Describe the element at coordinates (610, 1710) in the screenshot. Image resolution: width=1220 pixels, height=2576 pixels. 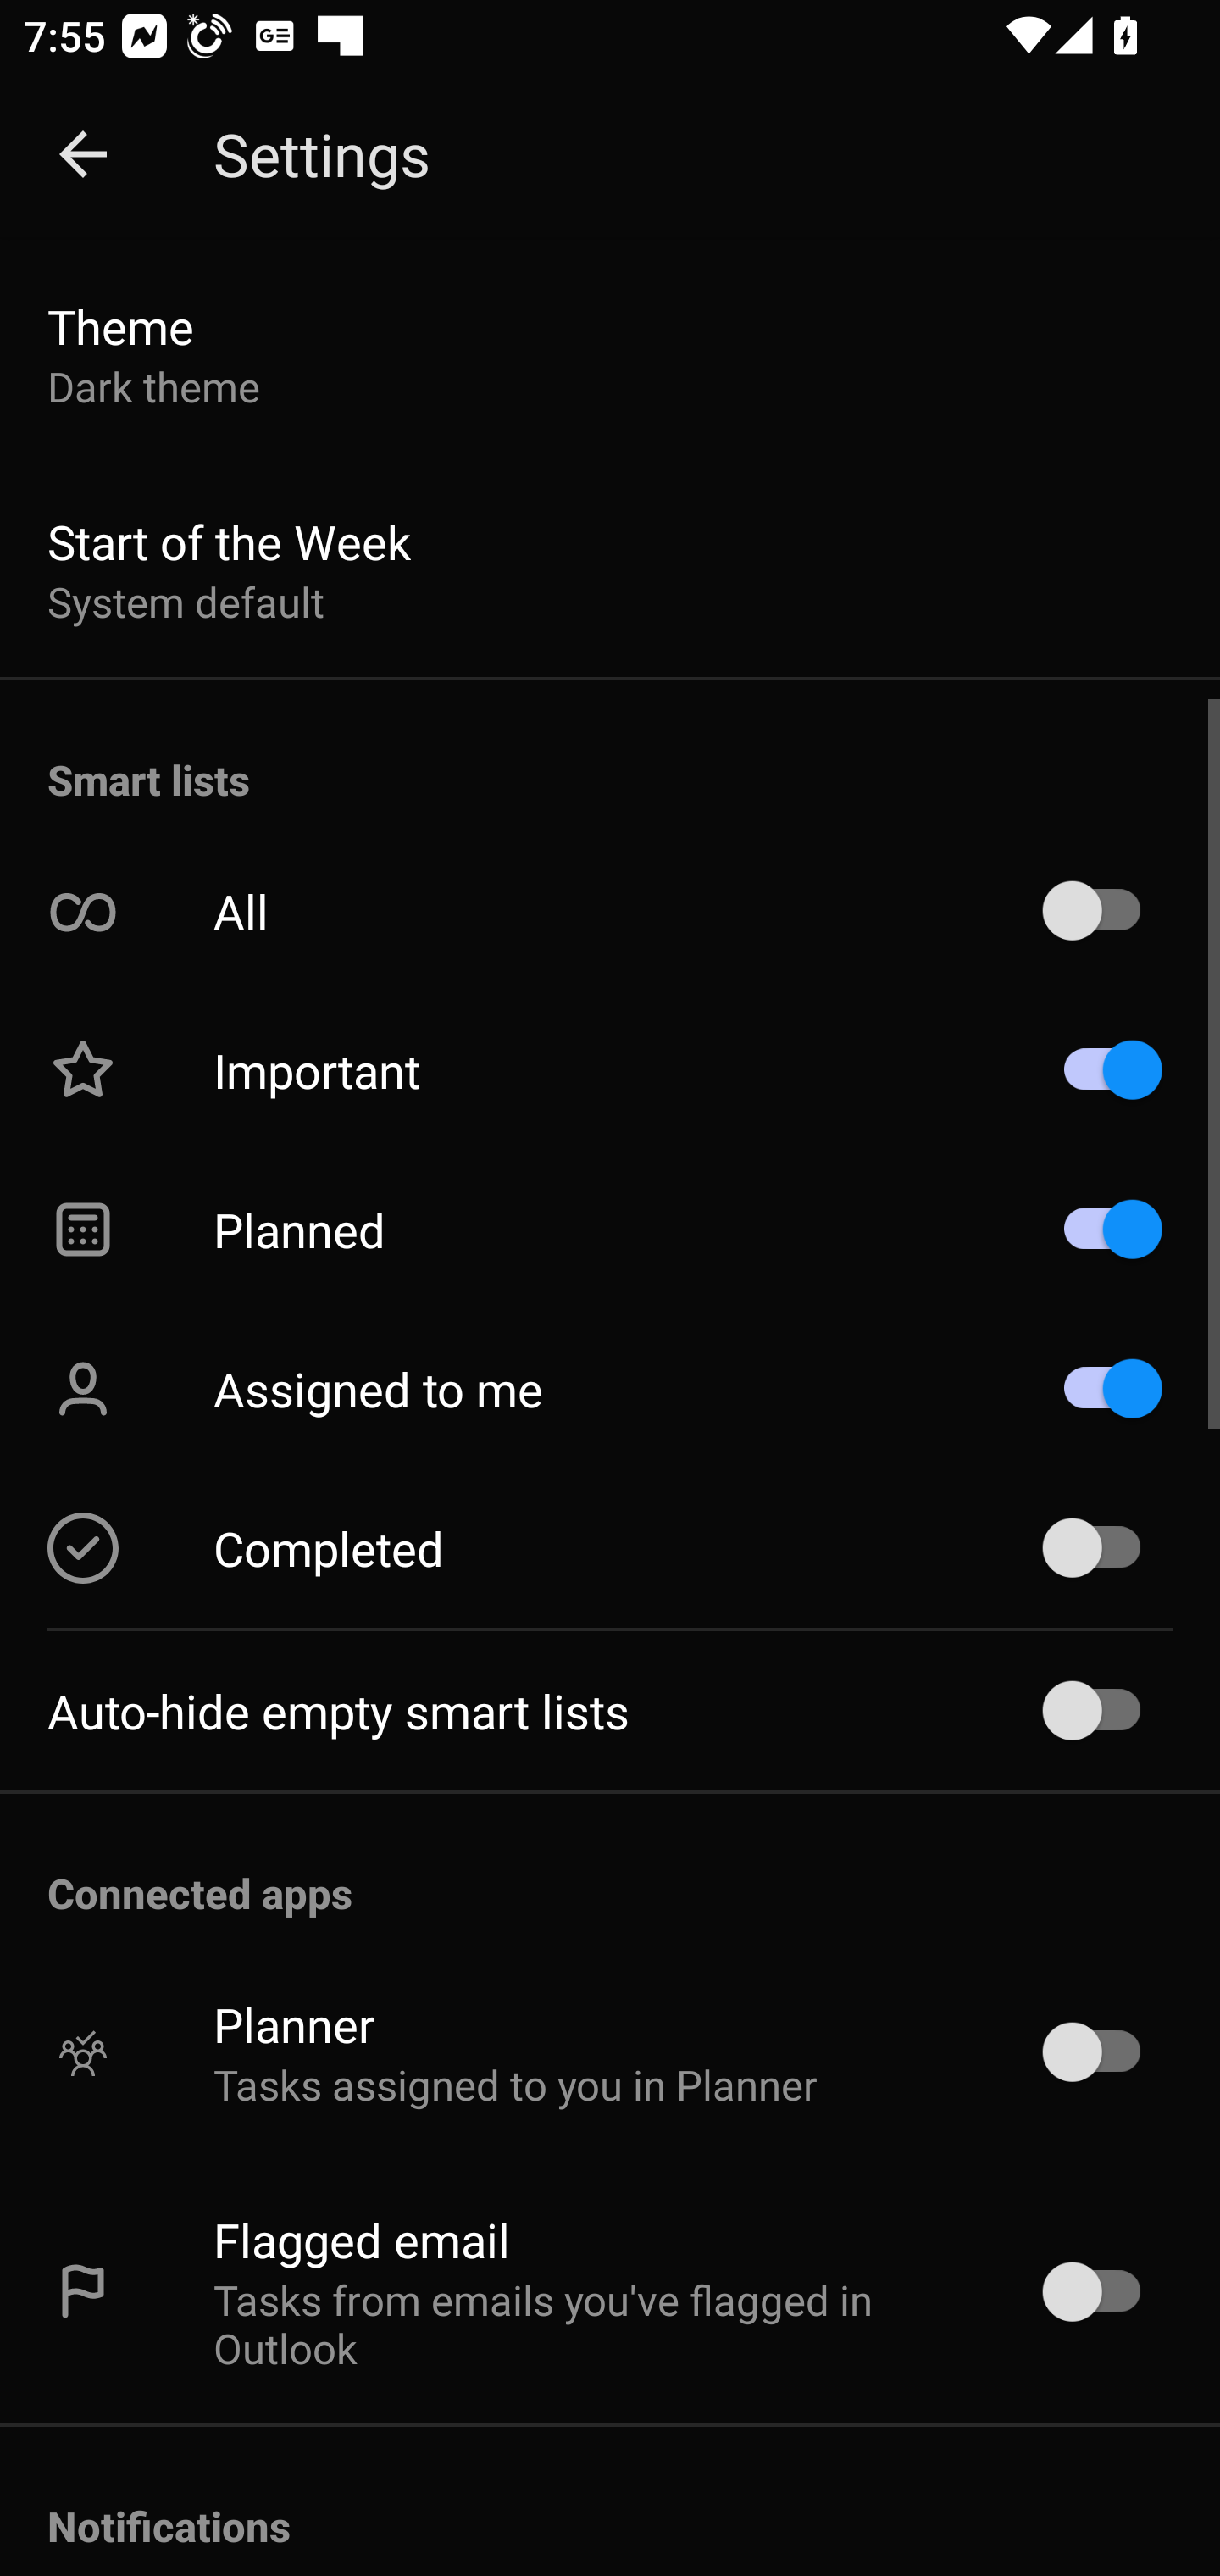
I see `Auto-hide empty smart lists` at that location.